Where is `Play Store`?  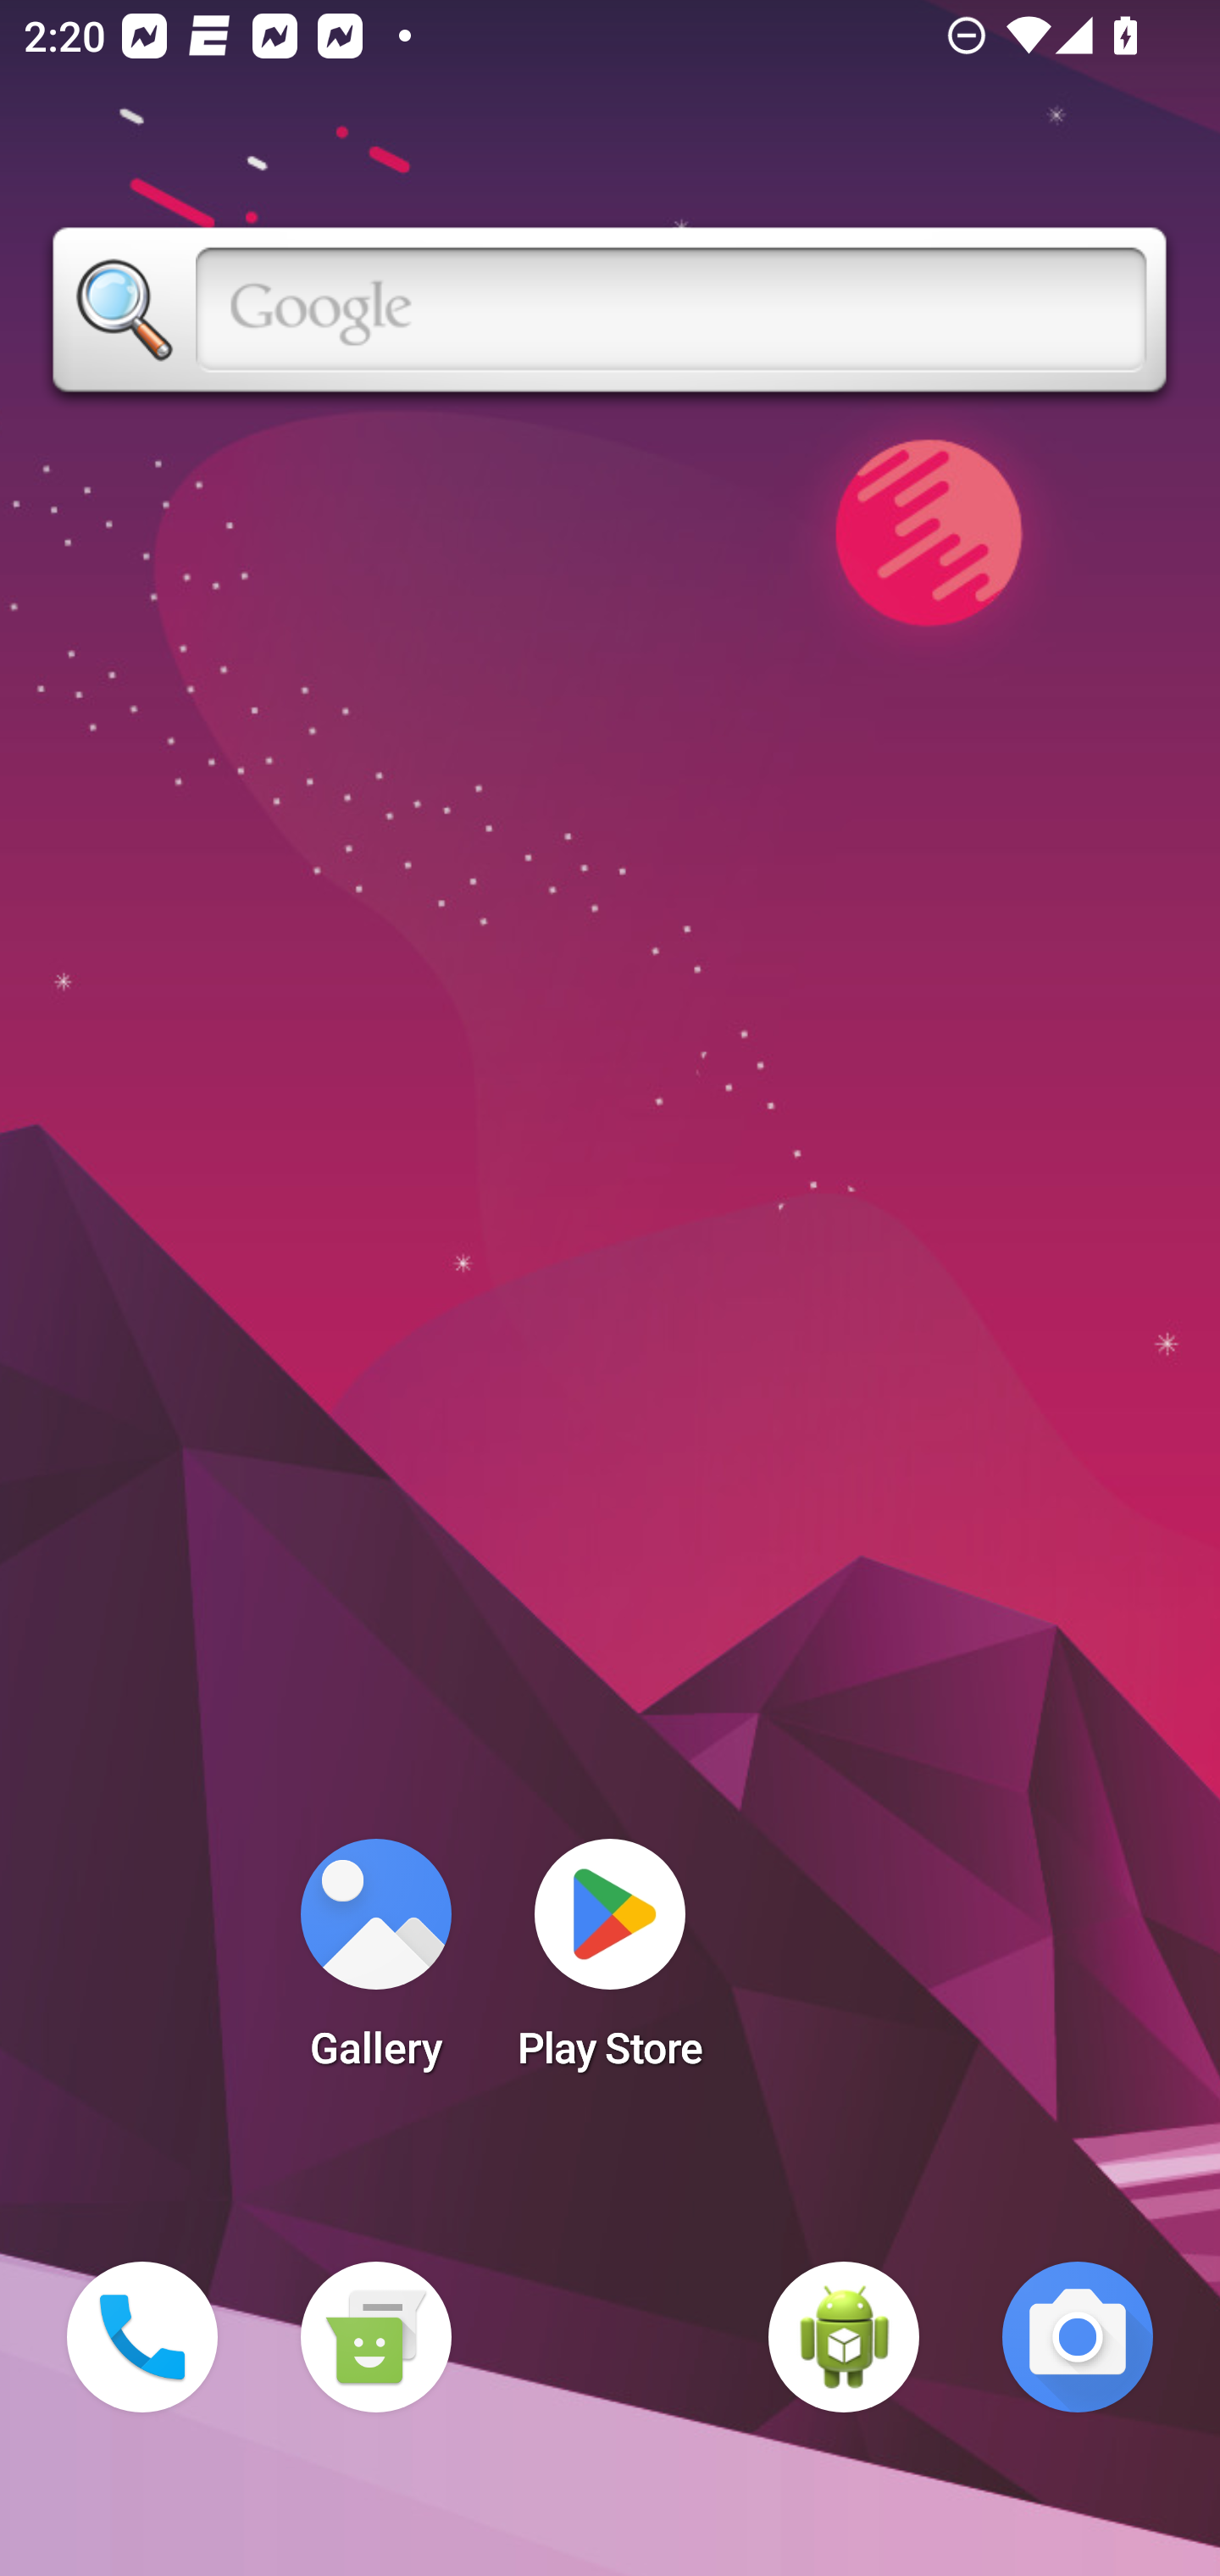
Play Store is located at coordinates (610, 1964).